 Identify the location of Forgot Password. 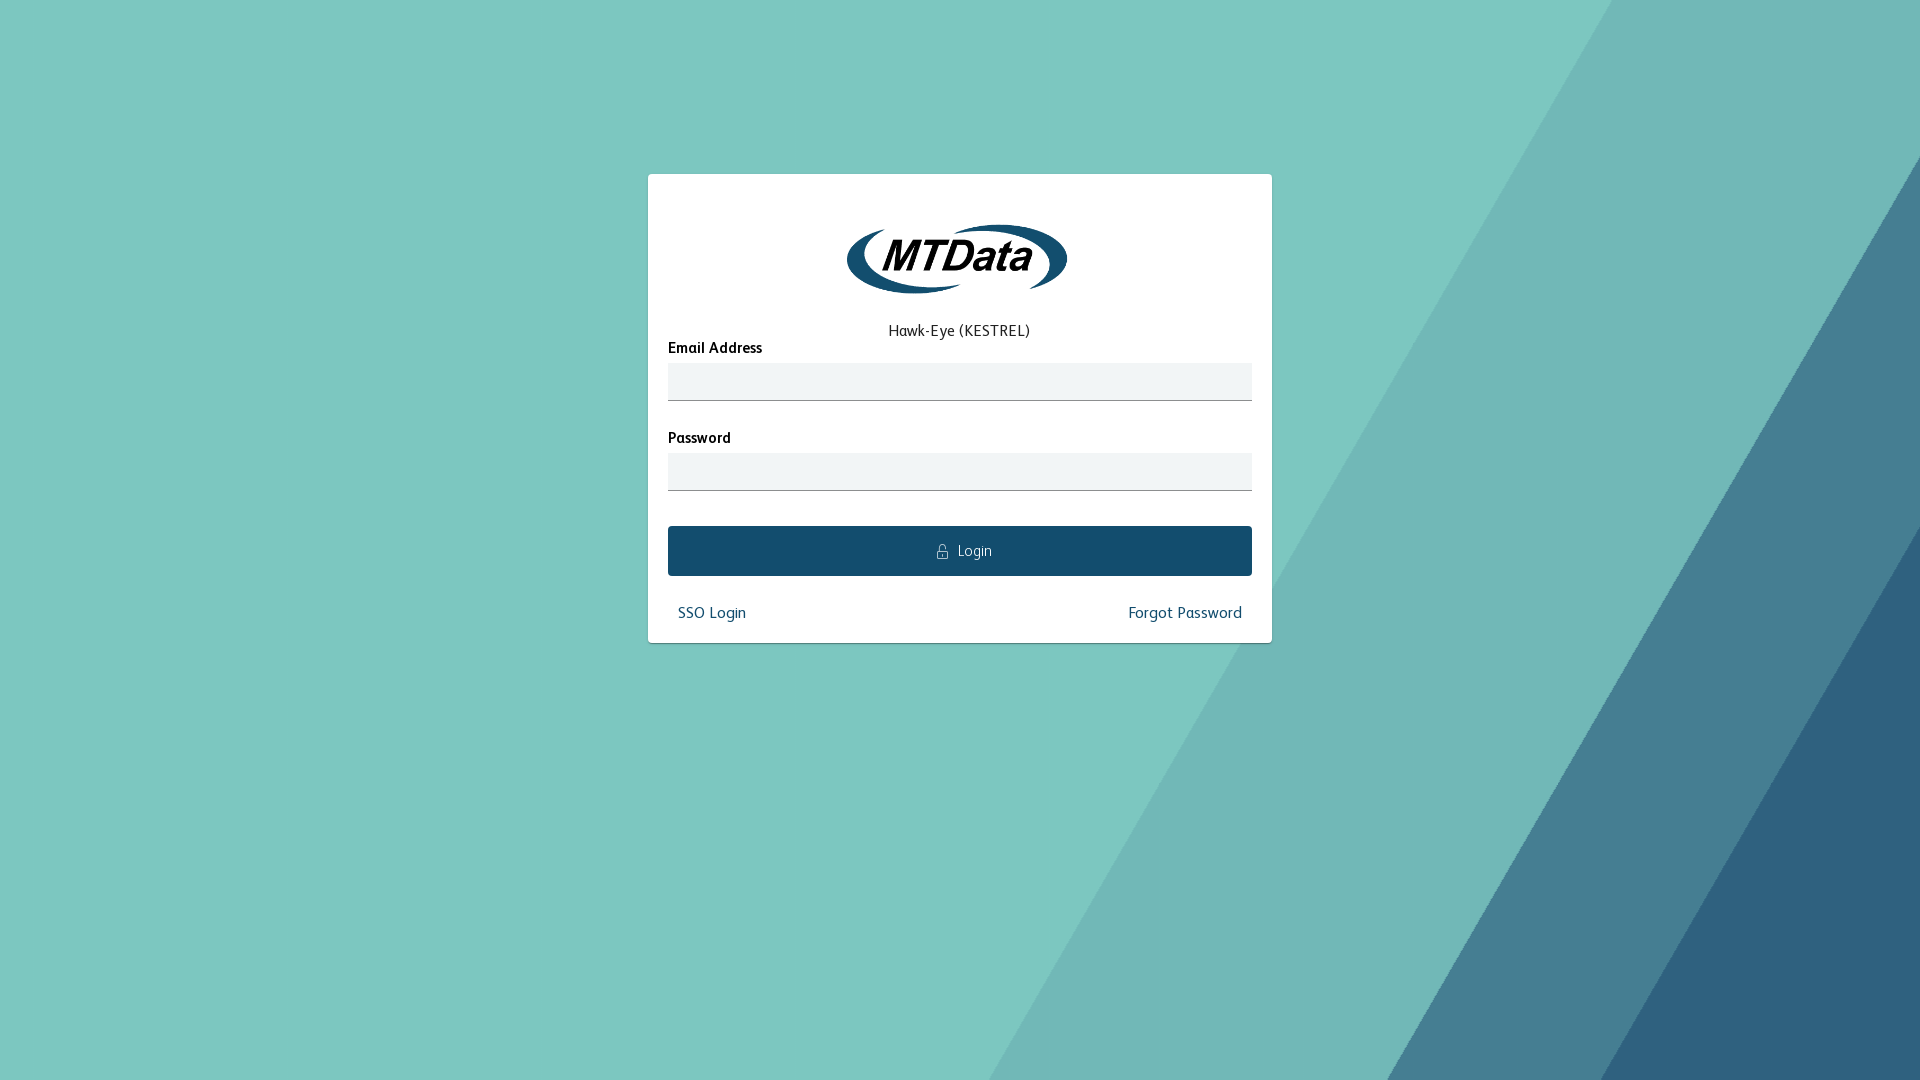
(1185, 614).